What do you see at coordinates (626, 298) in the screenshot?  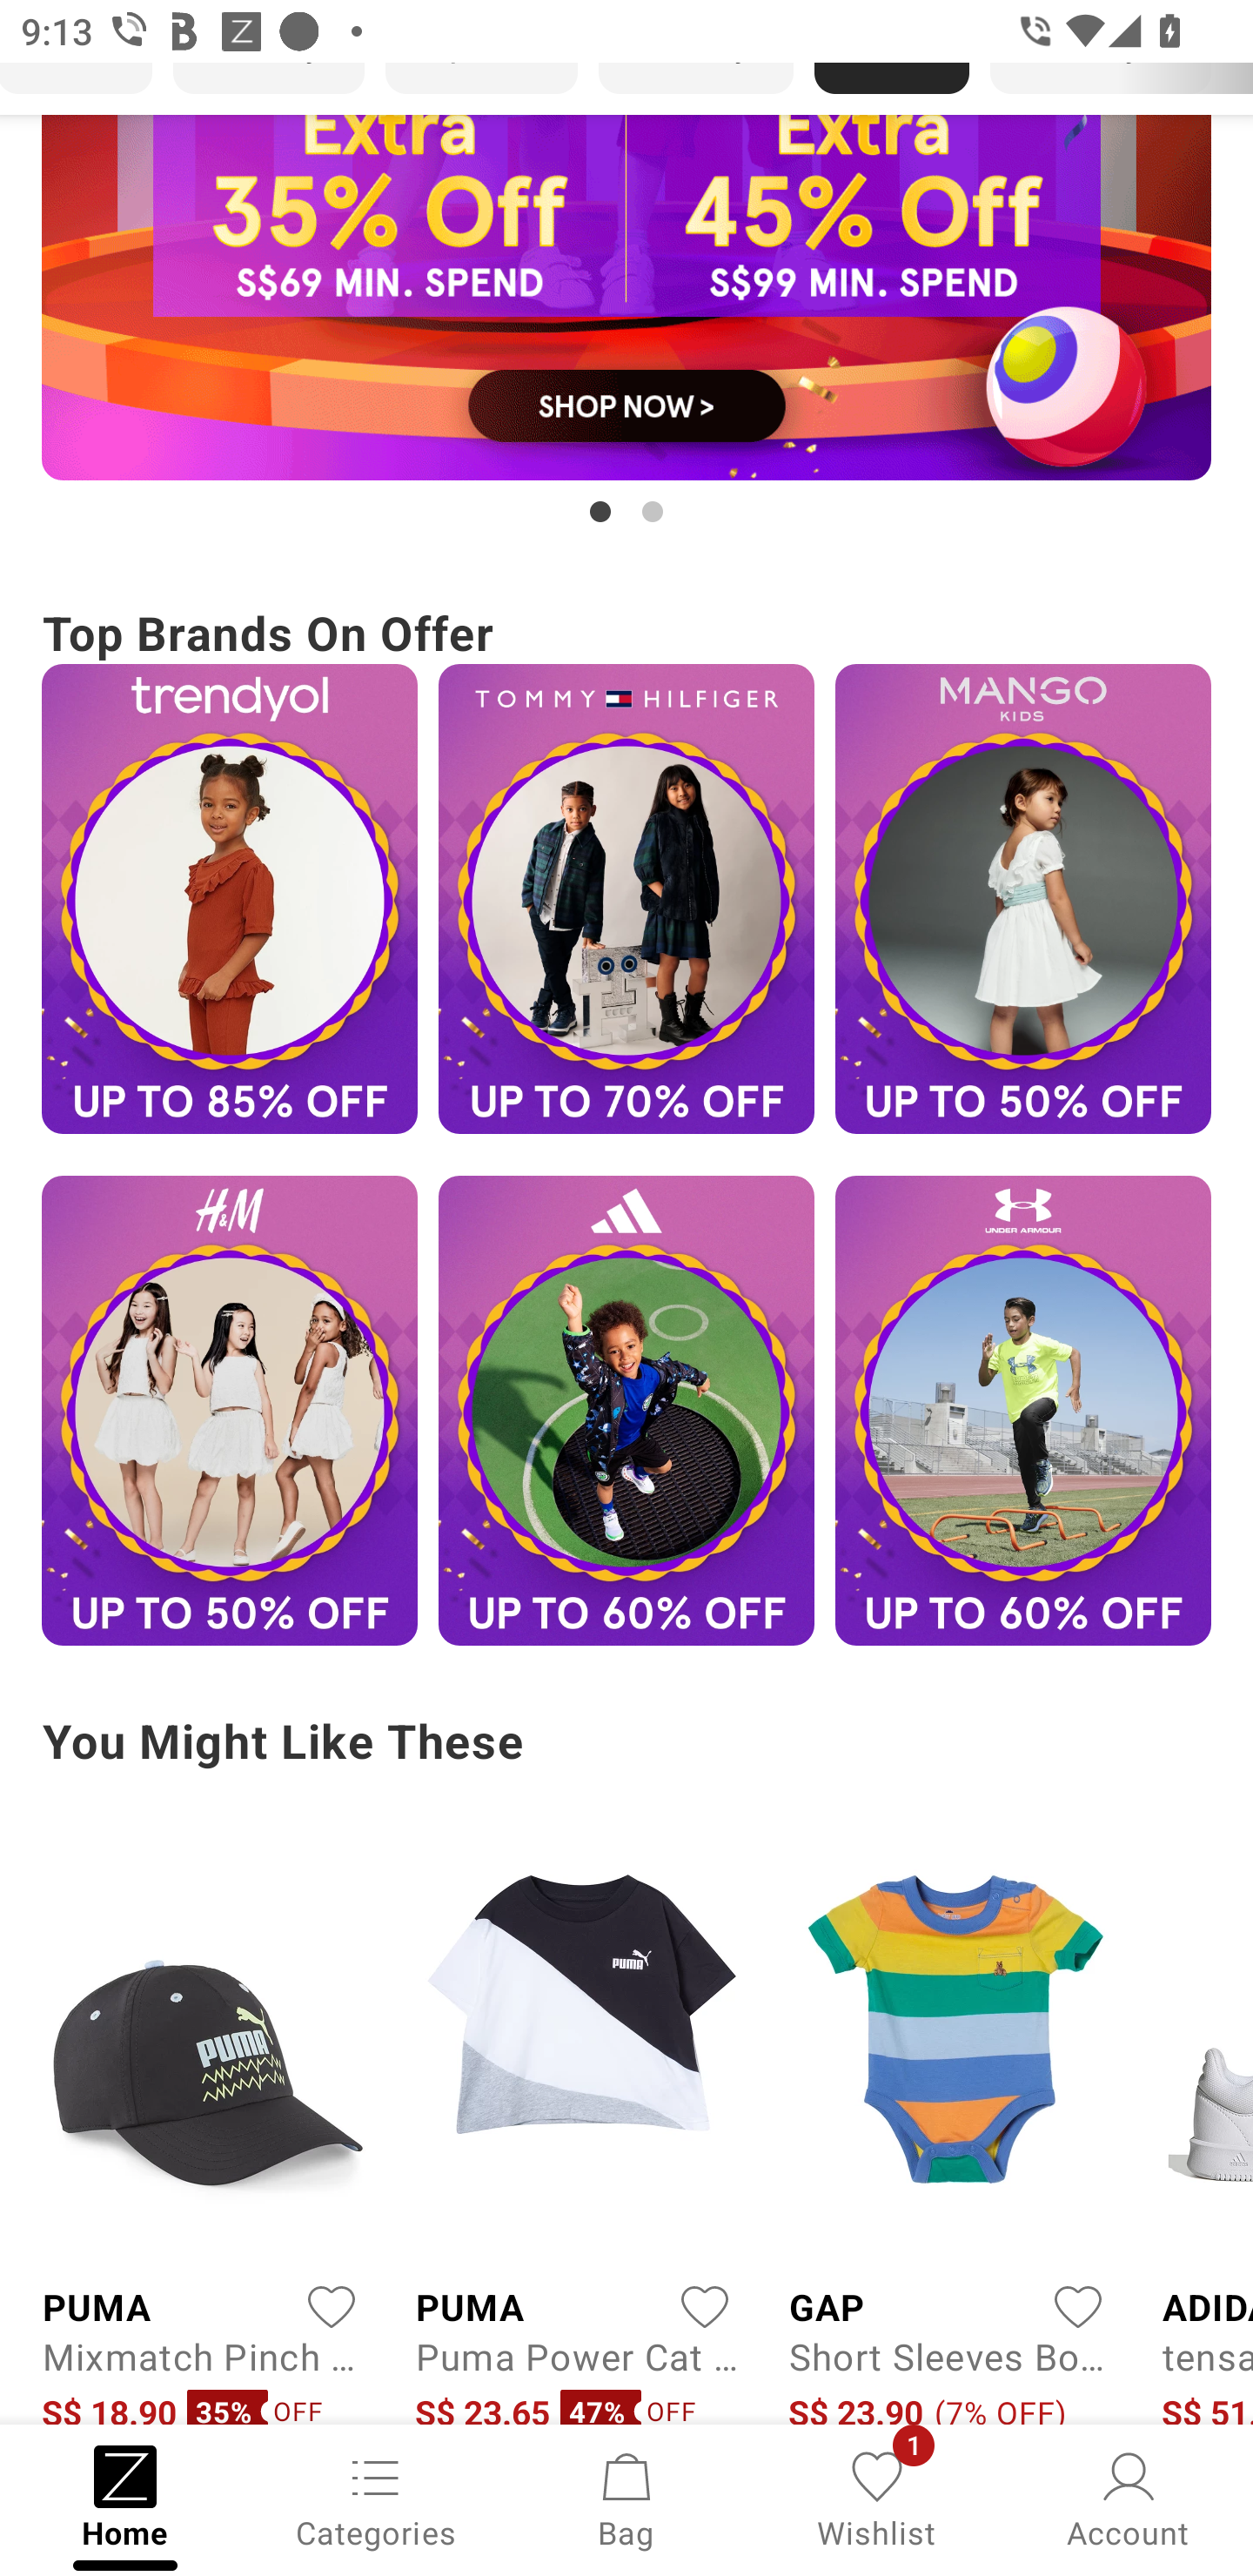 I see `Campaign banner` at bounding box center [626, 298].